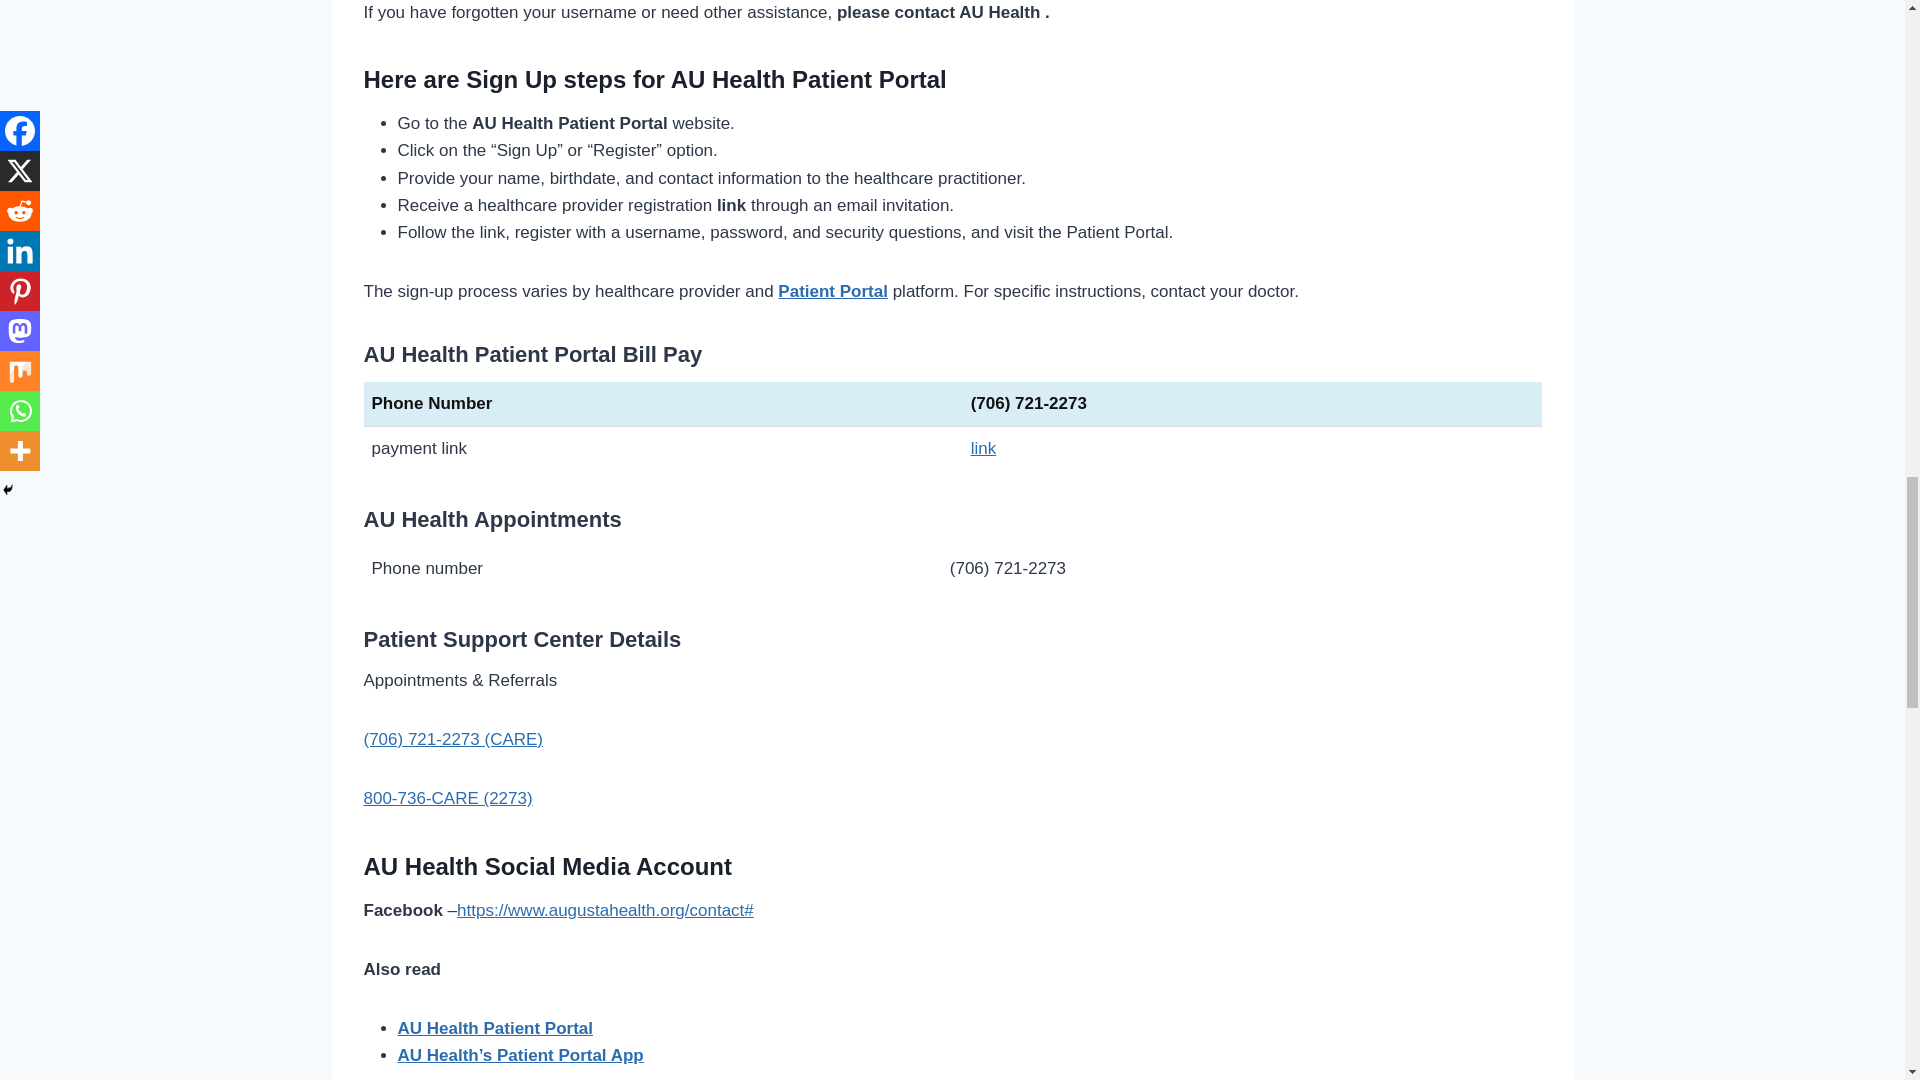 This screenshot has height=1080, width=1920. I want to click on link, so click(984, 448).